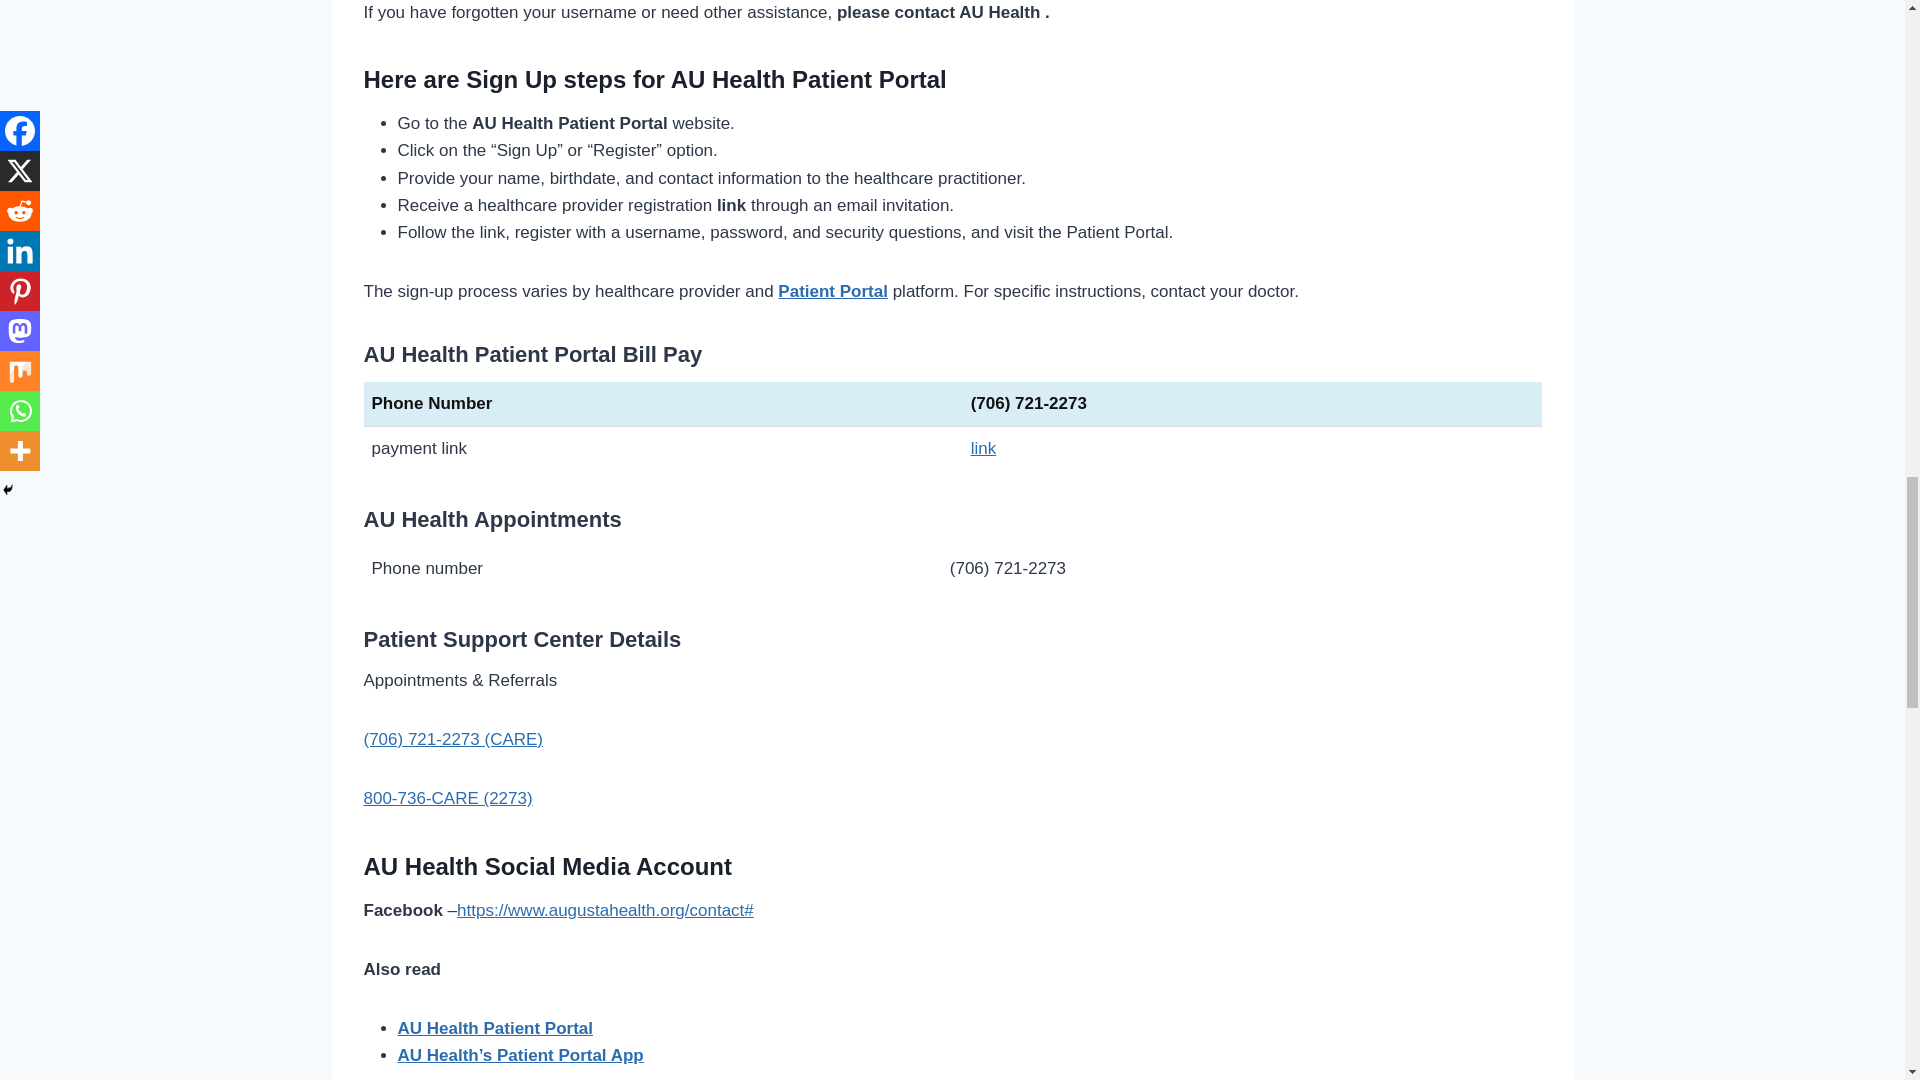 This screenshot has height=1080, width=1920. I want to click on link, so click(984, 448).